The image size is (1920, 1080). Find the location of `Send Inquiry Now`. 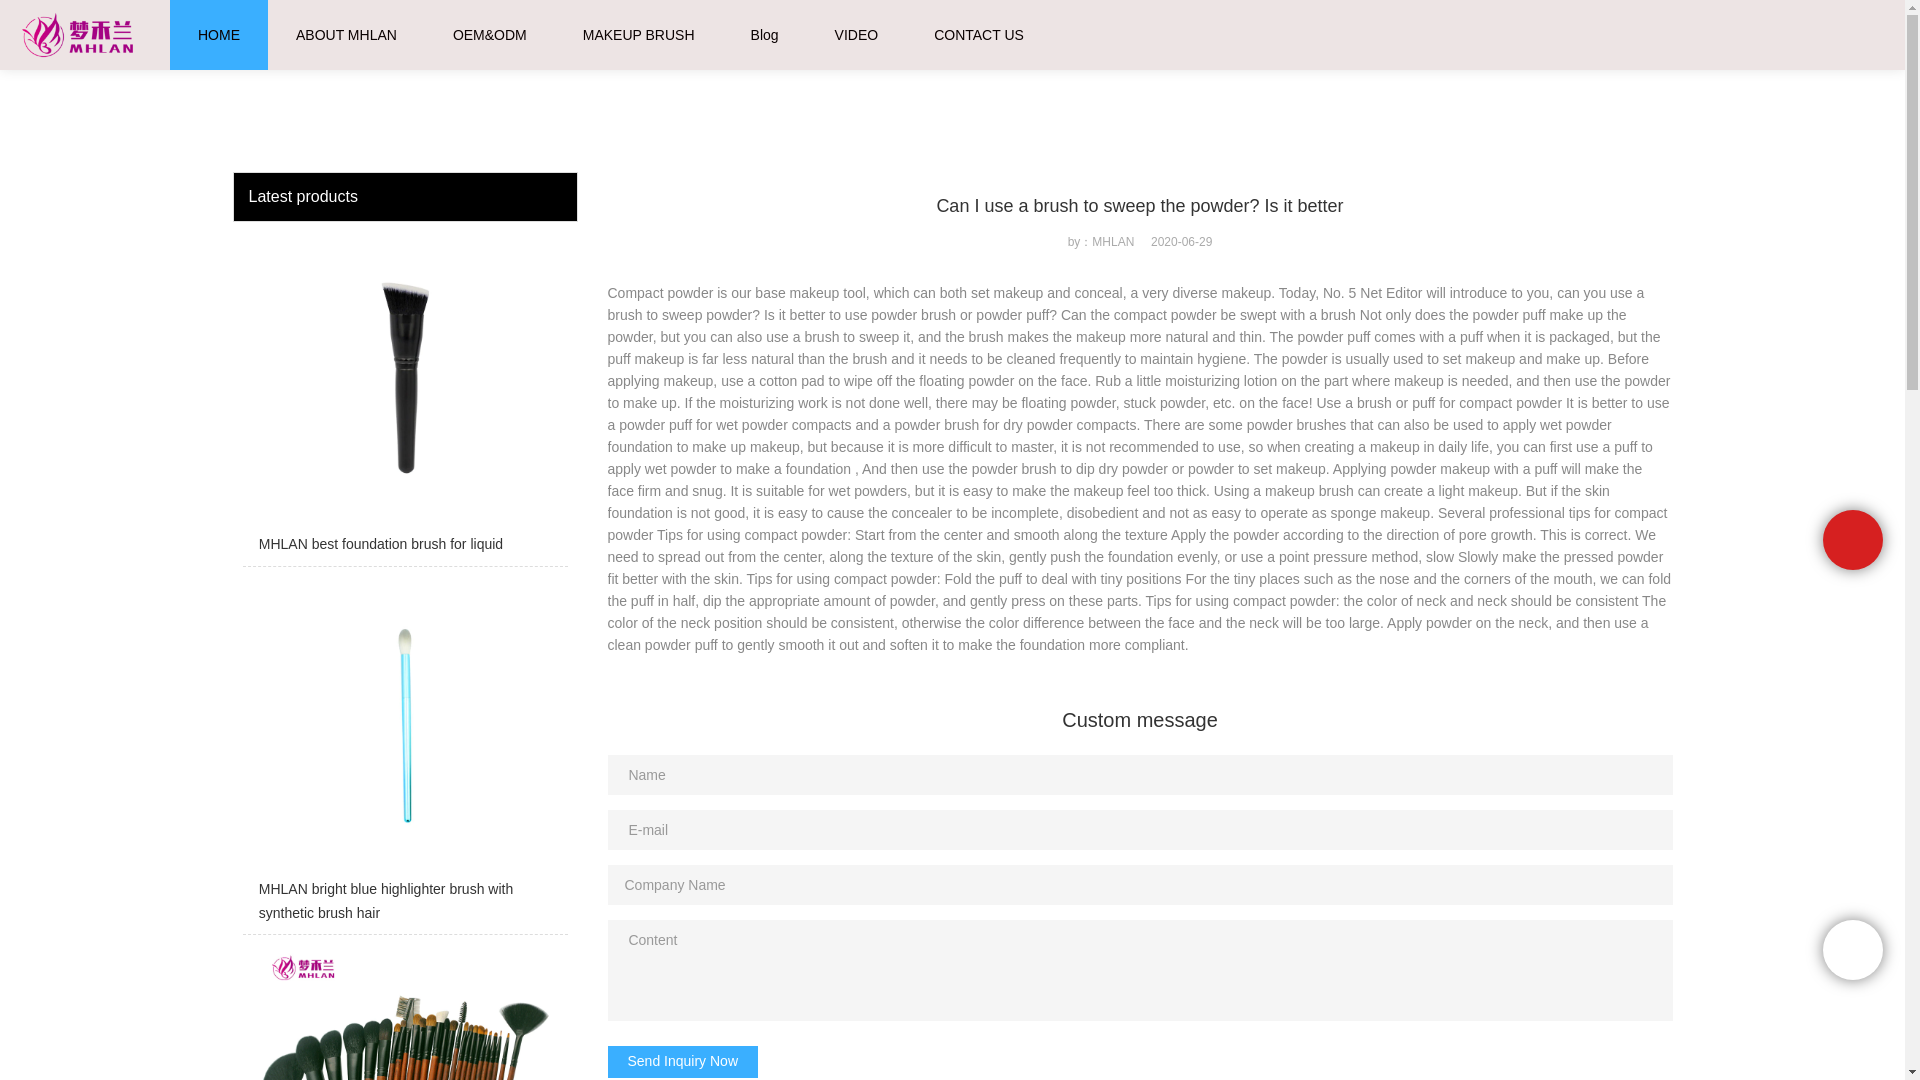

Send Inquiry Now is located at coordinates (683, 1062).